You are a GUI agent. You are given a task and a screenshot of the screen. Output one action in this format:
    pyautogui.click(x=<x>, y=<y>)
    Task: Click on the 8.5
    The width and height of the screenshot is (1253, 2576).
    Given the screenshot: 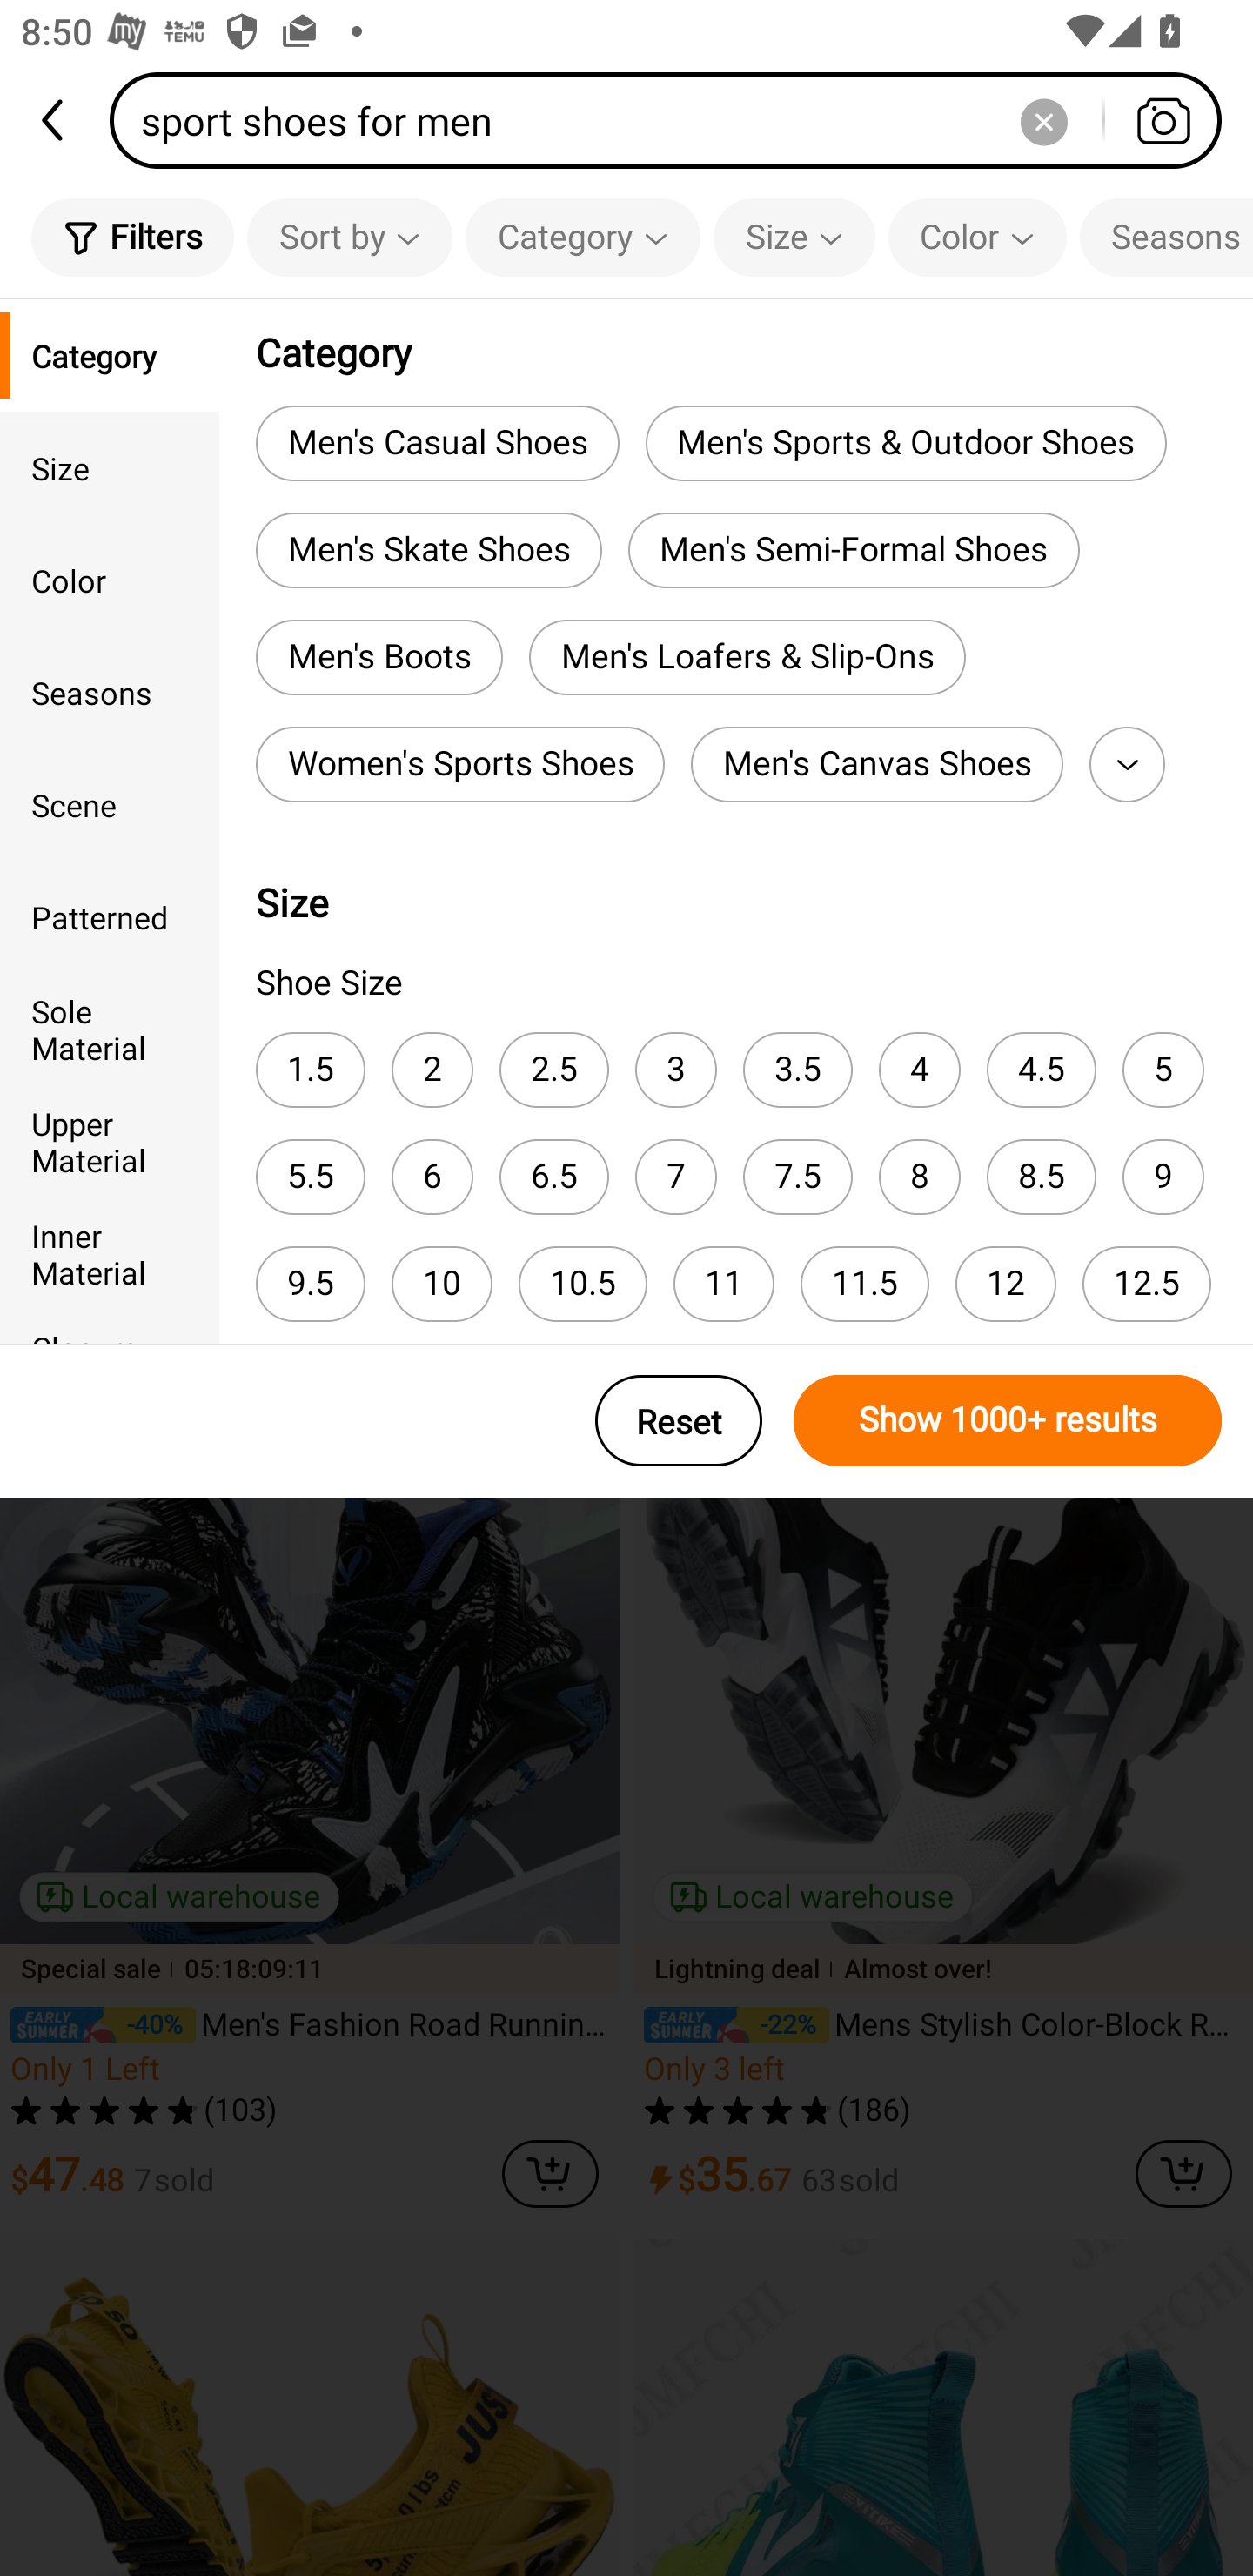 What is the action you would take?
    pyautogui.click(x=1042, y=1177)
    